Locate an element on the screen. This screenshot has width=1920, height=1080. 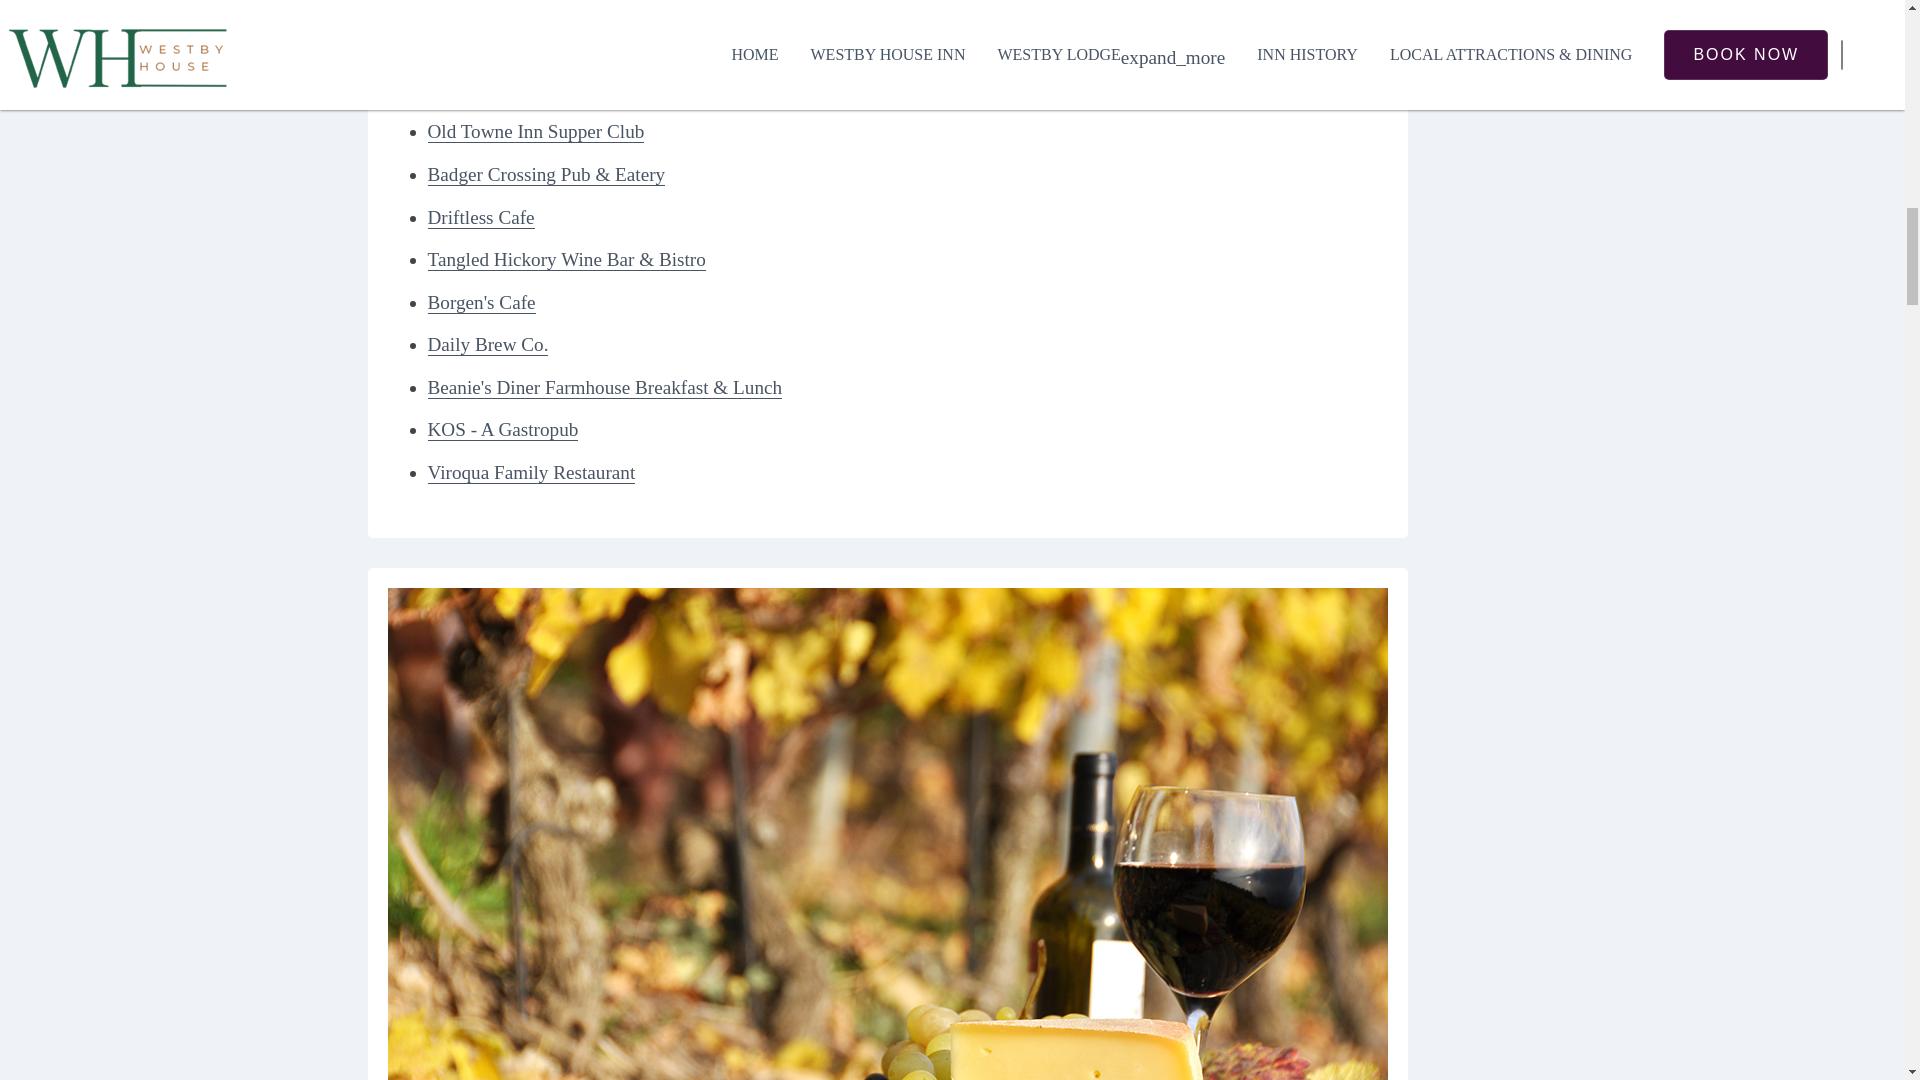
Viroqua Family Restaurant is located at coordinates (532, 472).